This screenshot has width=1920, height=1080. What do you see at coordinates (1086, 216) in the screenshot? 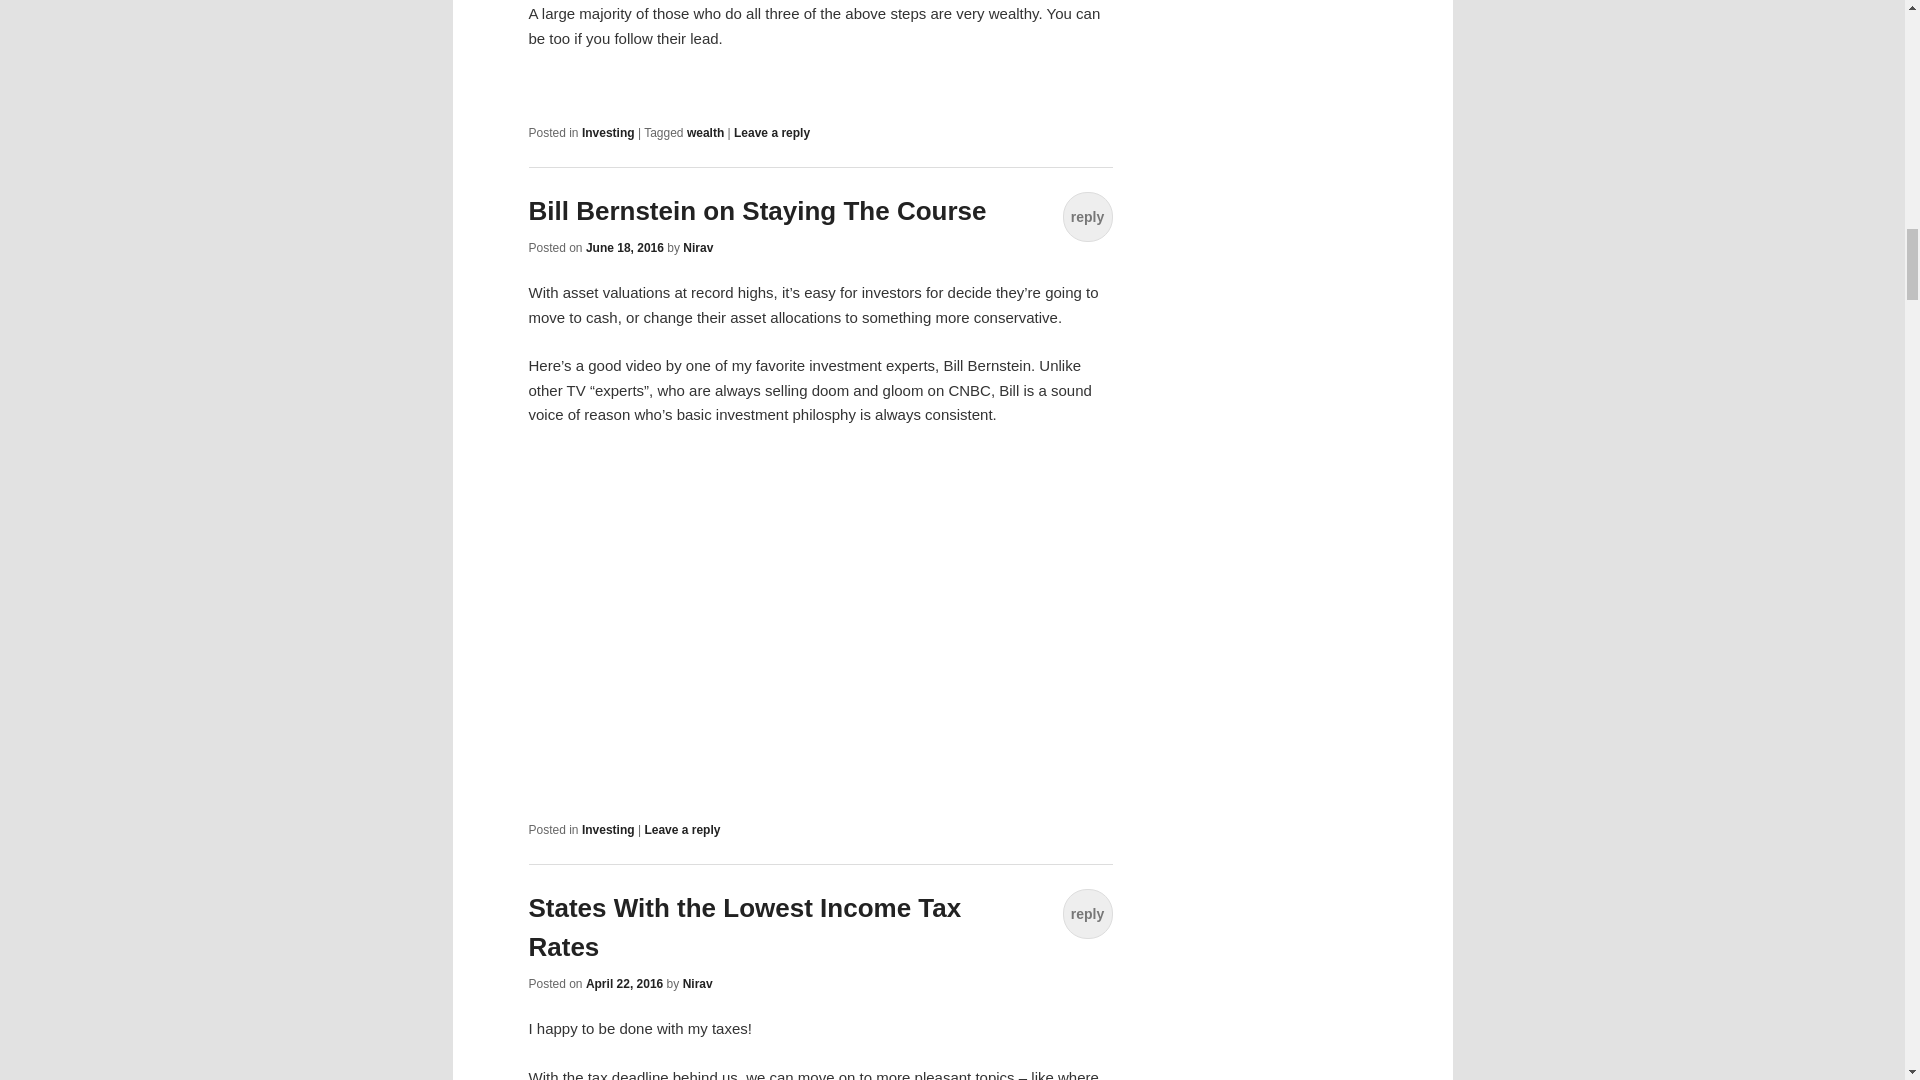
I see `reply` at bounding box center [1086, 216].